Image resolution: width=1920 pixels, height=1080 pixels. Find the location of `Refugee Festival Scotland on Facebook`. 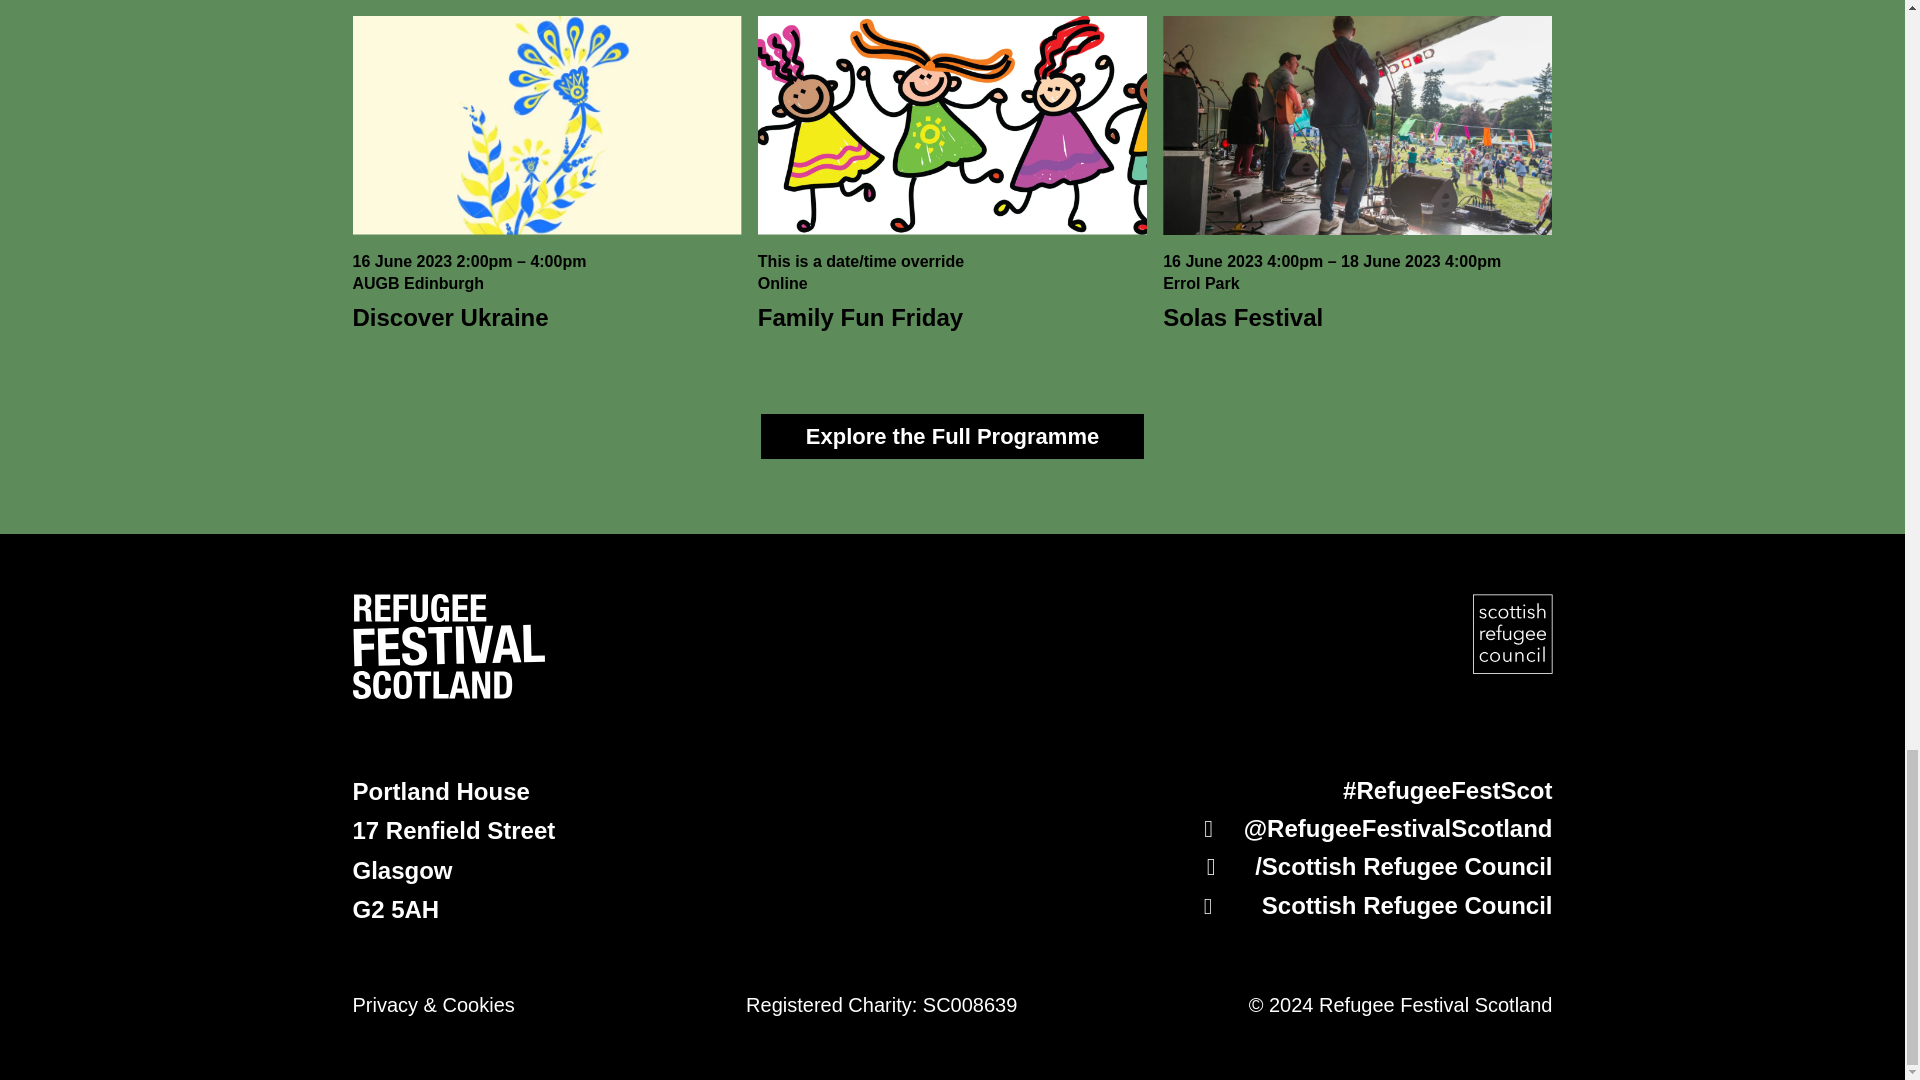

Refugee Festival Scotland on Facebook is located at coordinates (1374, 828).